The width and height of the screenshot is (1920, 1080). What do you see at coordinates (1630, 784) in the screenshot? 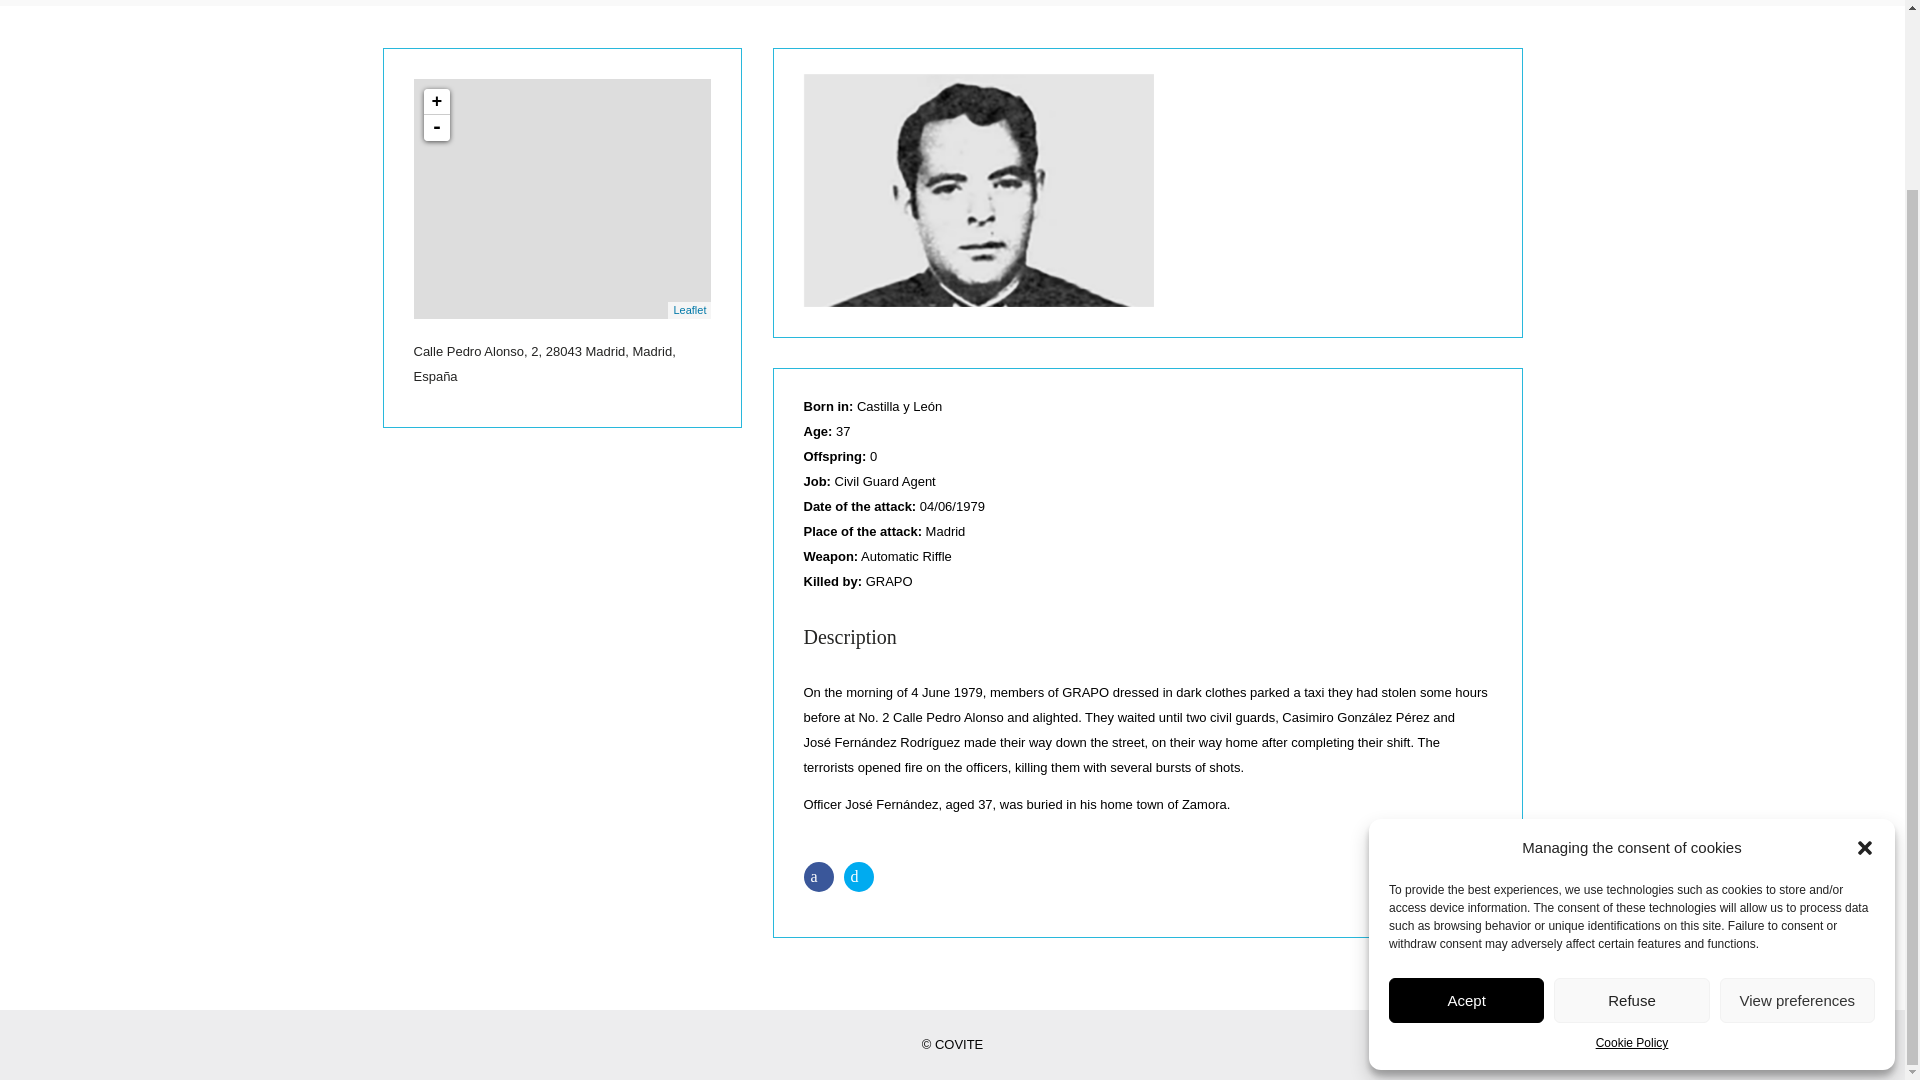
I see `Refuse` at bounding box center [1630, 784].